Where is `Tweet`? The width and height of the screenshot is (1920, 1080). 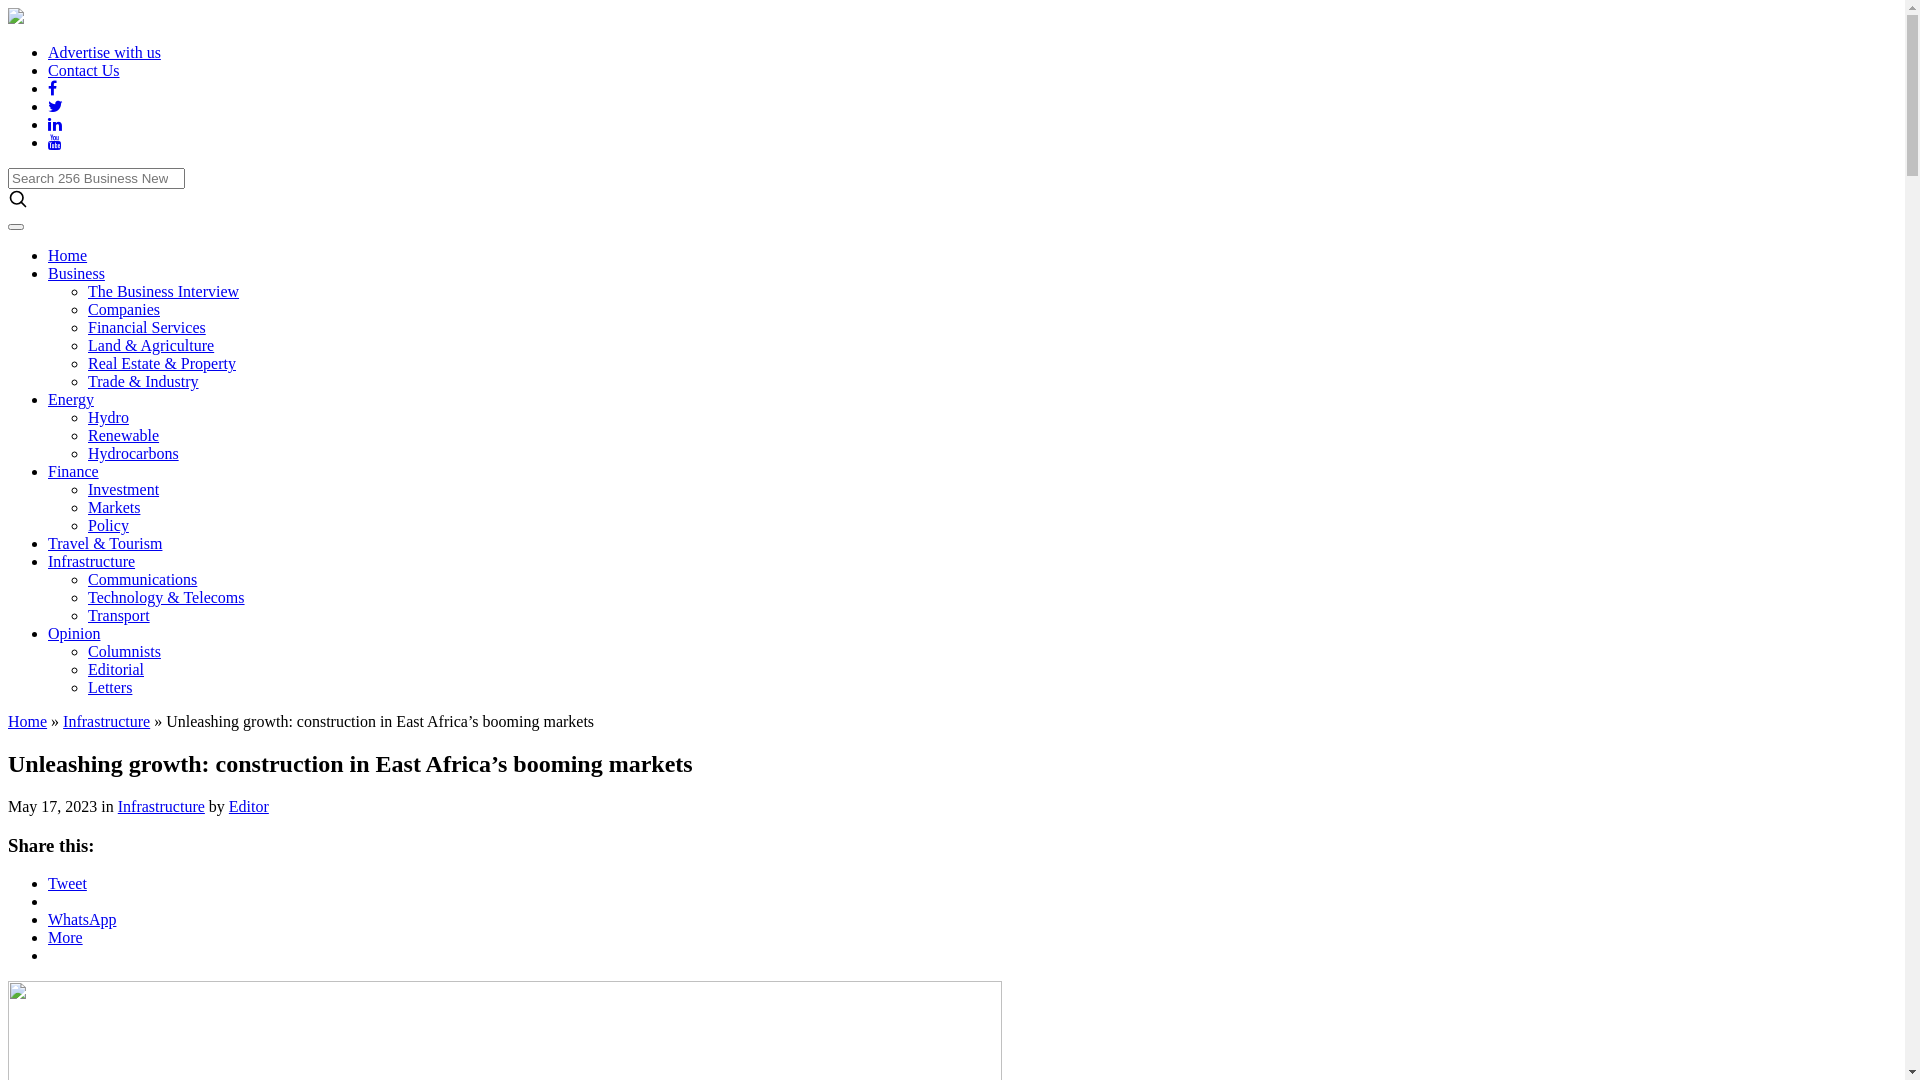
Tweet is located at coordinates (68, 884).